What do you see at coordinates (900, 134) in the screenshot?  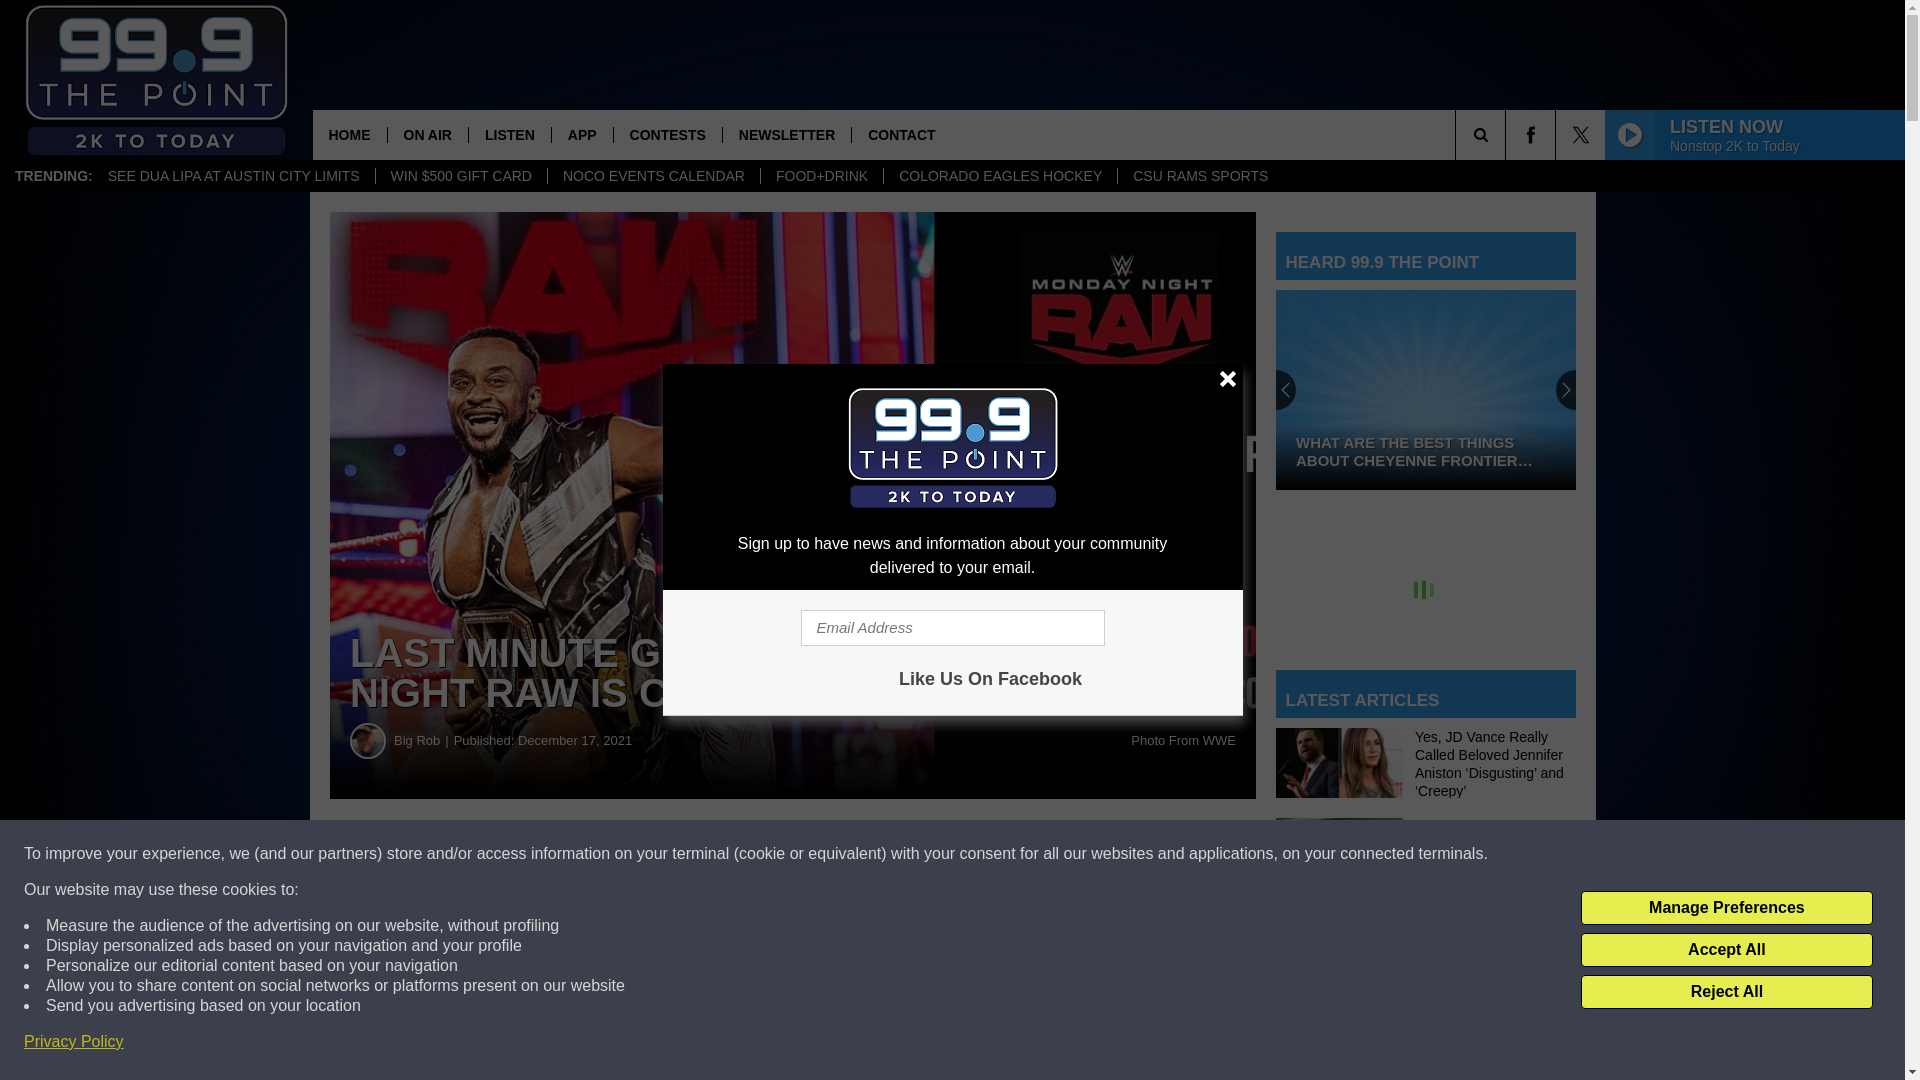 I see `CONTACT` at bounding box center [900, 134].